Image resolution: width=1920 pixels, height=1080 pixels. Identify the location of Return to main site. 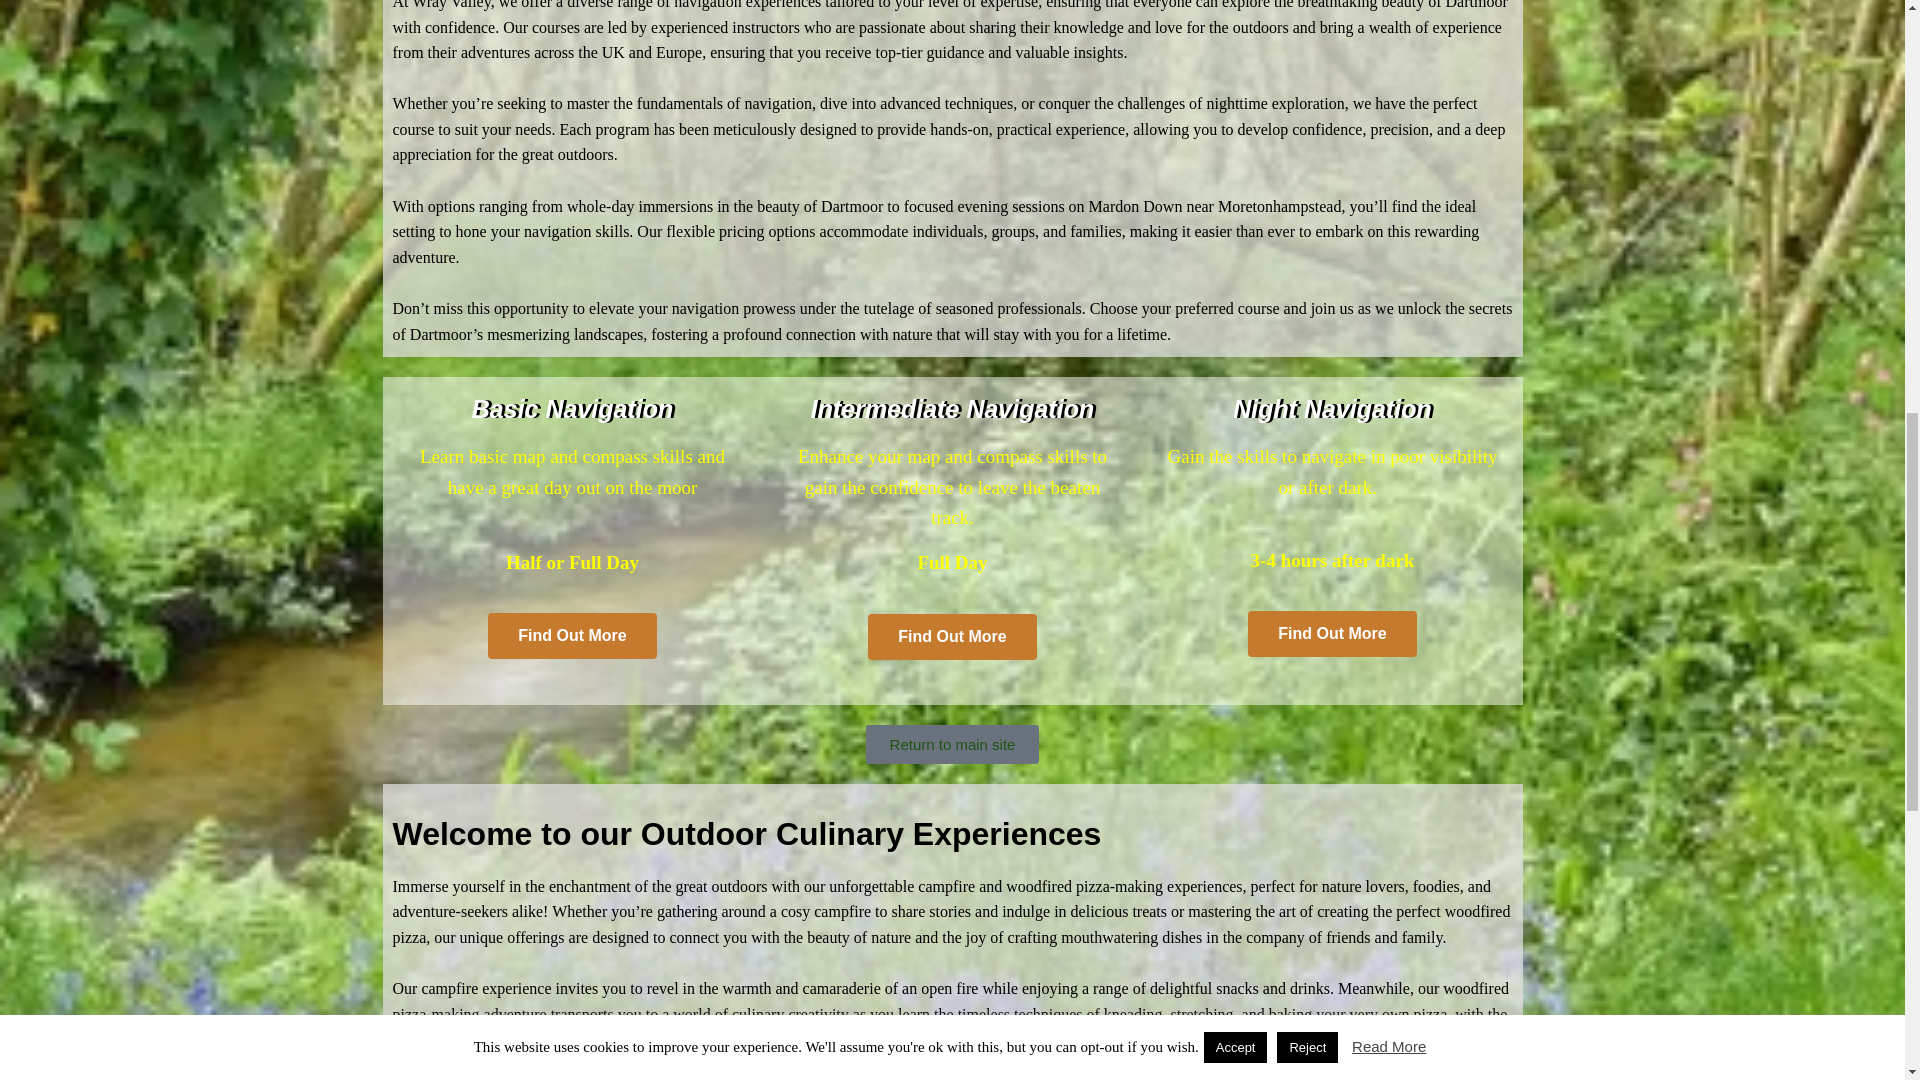
(952, 744).